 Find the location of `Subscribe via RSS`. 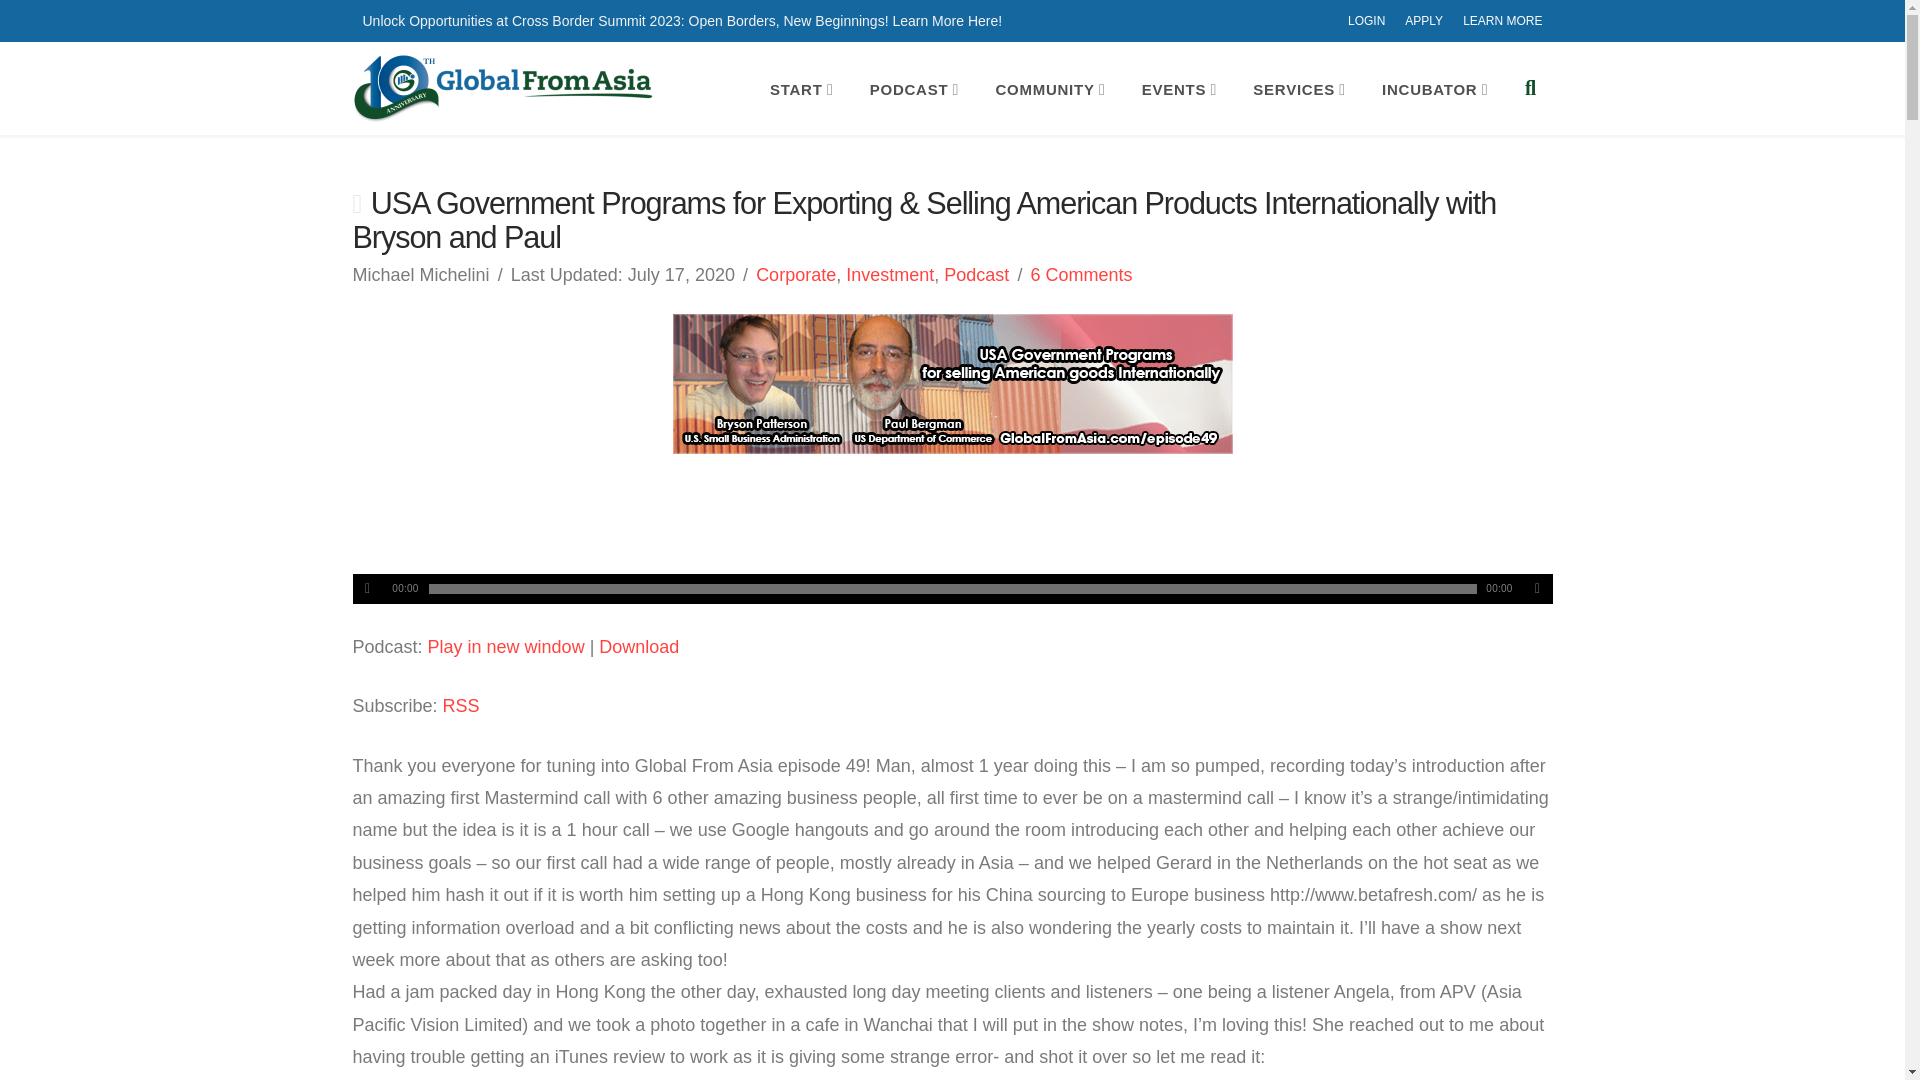

Subscribe via RSS is located at coordinates (462, 706).